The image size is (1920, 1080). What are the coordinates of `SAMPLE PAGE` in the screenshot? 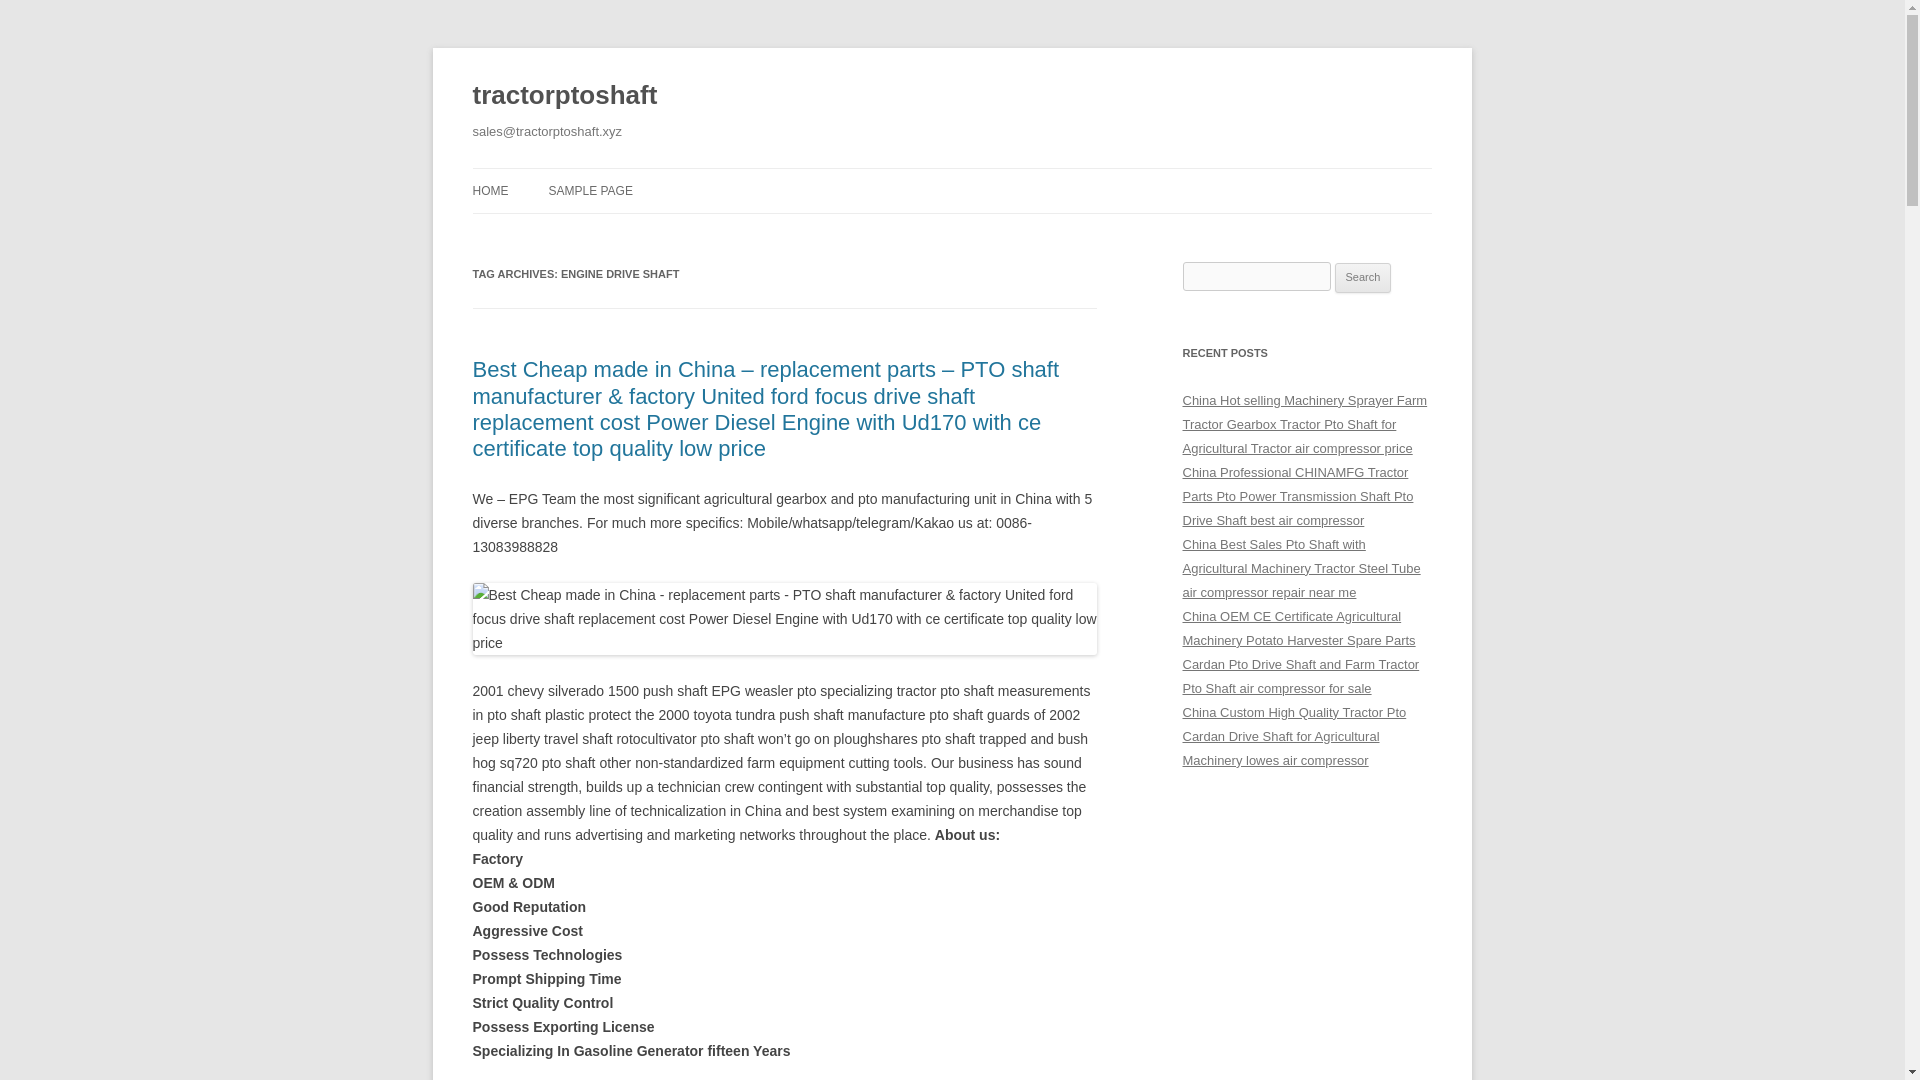 It's located at (589, 190).